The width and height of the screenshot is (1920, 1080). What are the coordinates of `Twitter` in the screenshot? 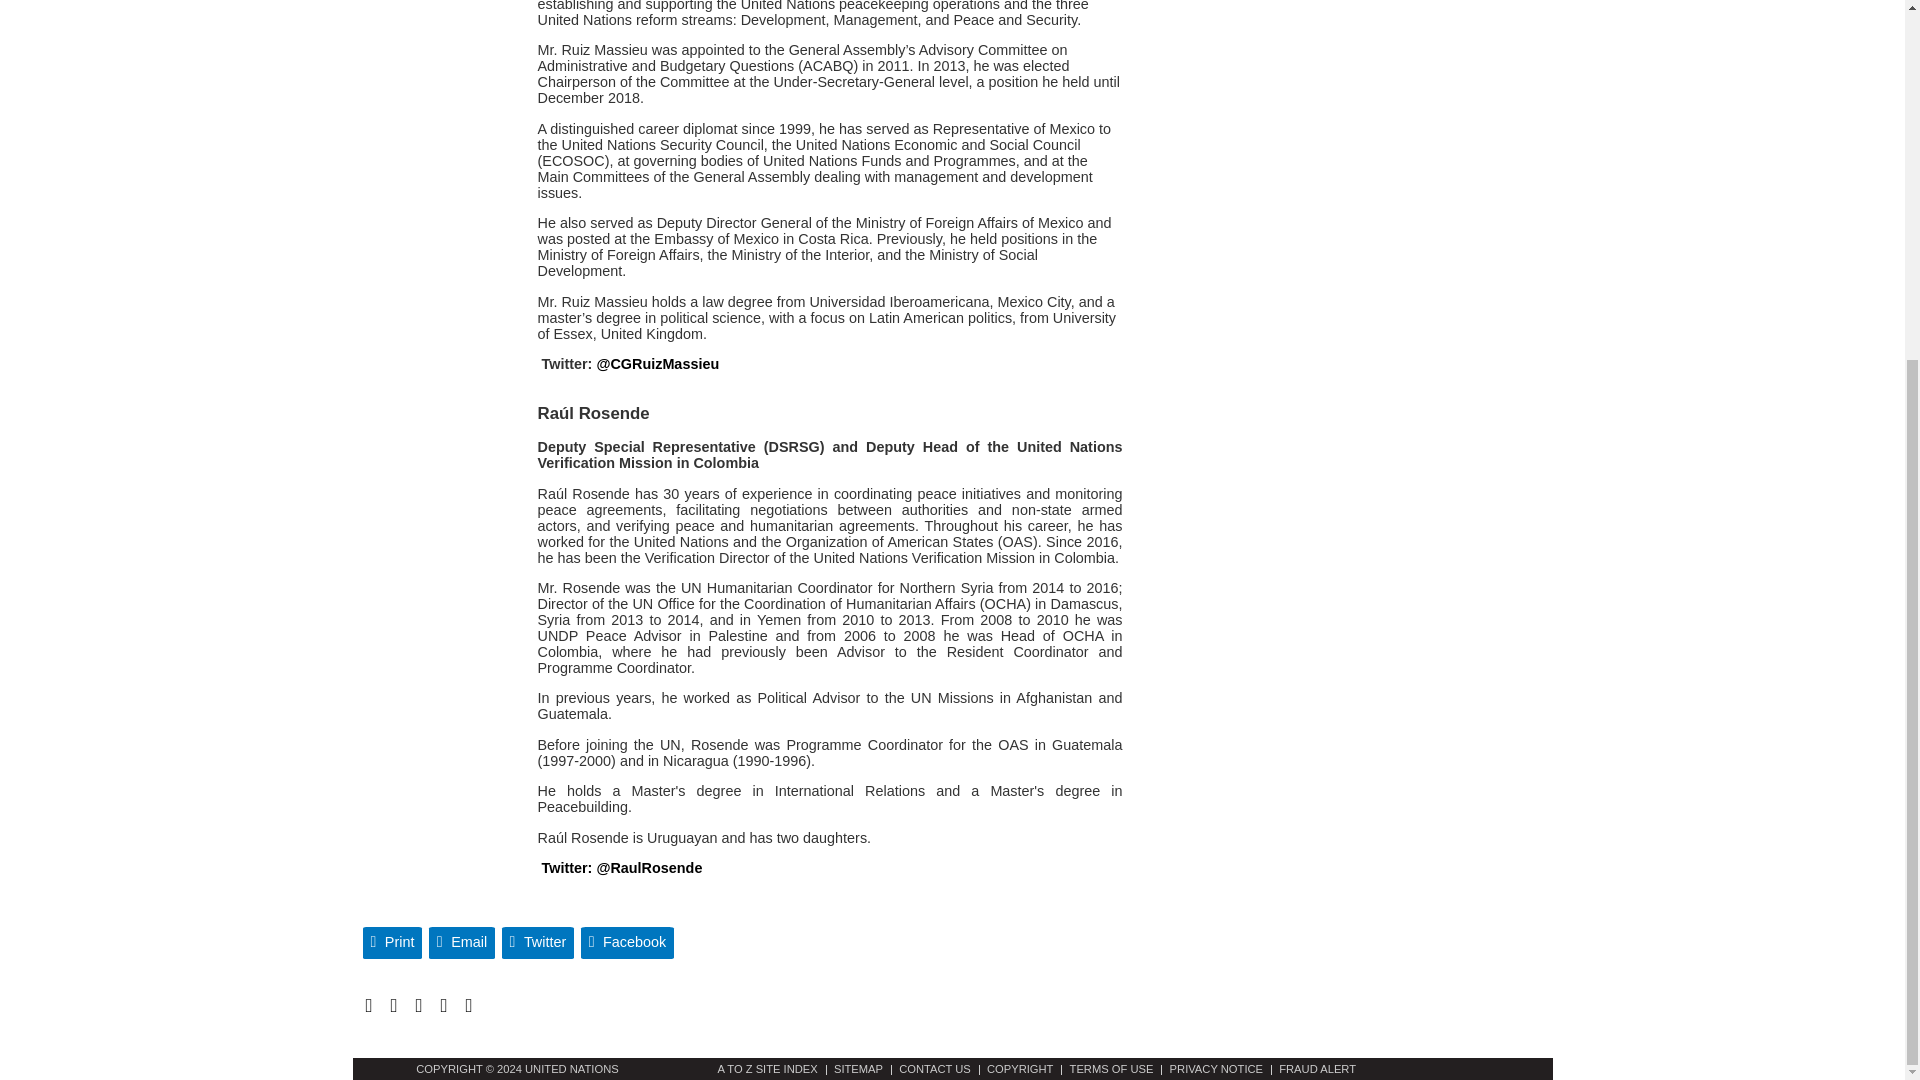 It's located at (538, 942).